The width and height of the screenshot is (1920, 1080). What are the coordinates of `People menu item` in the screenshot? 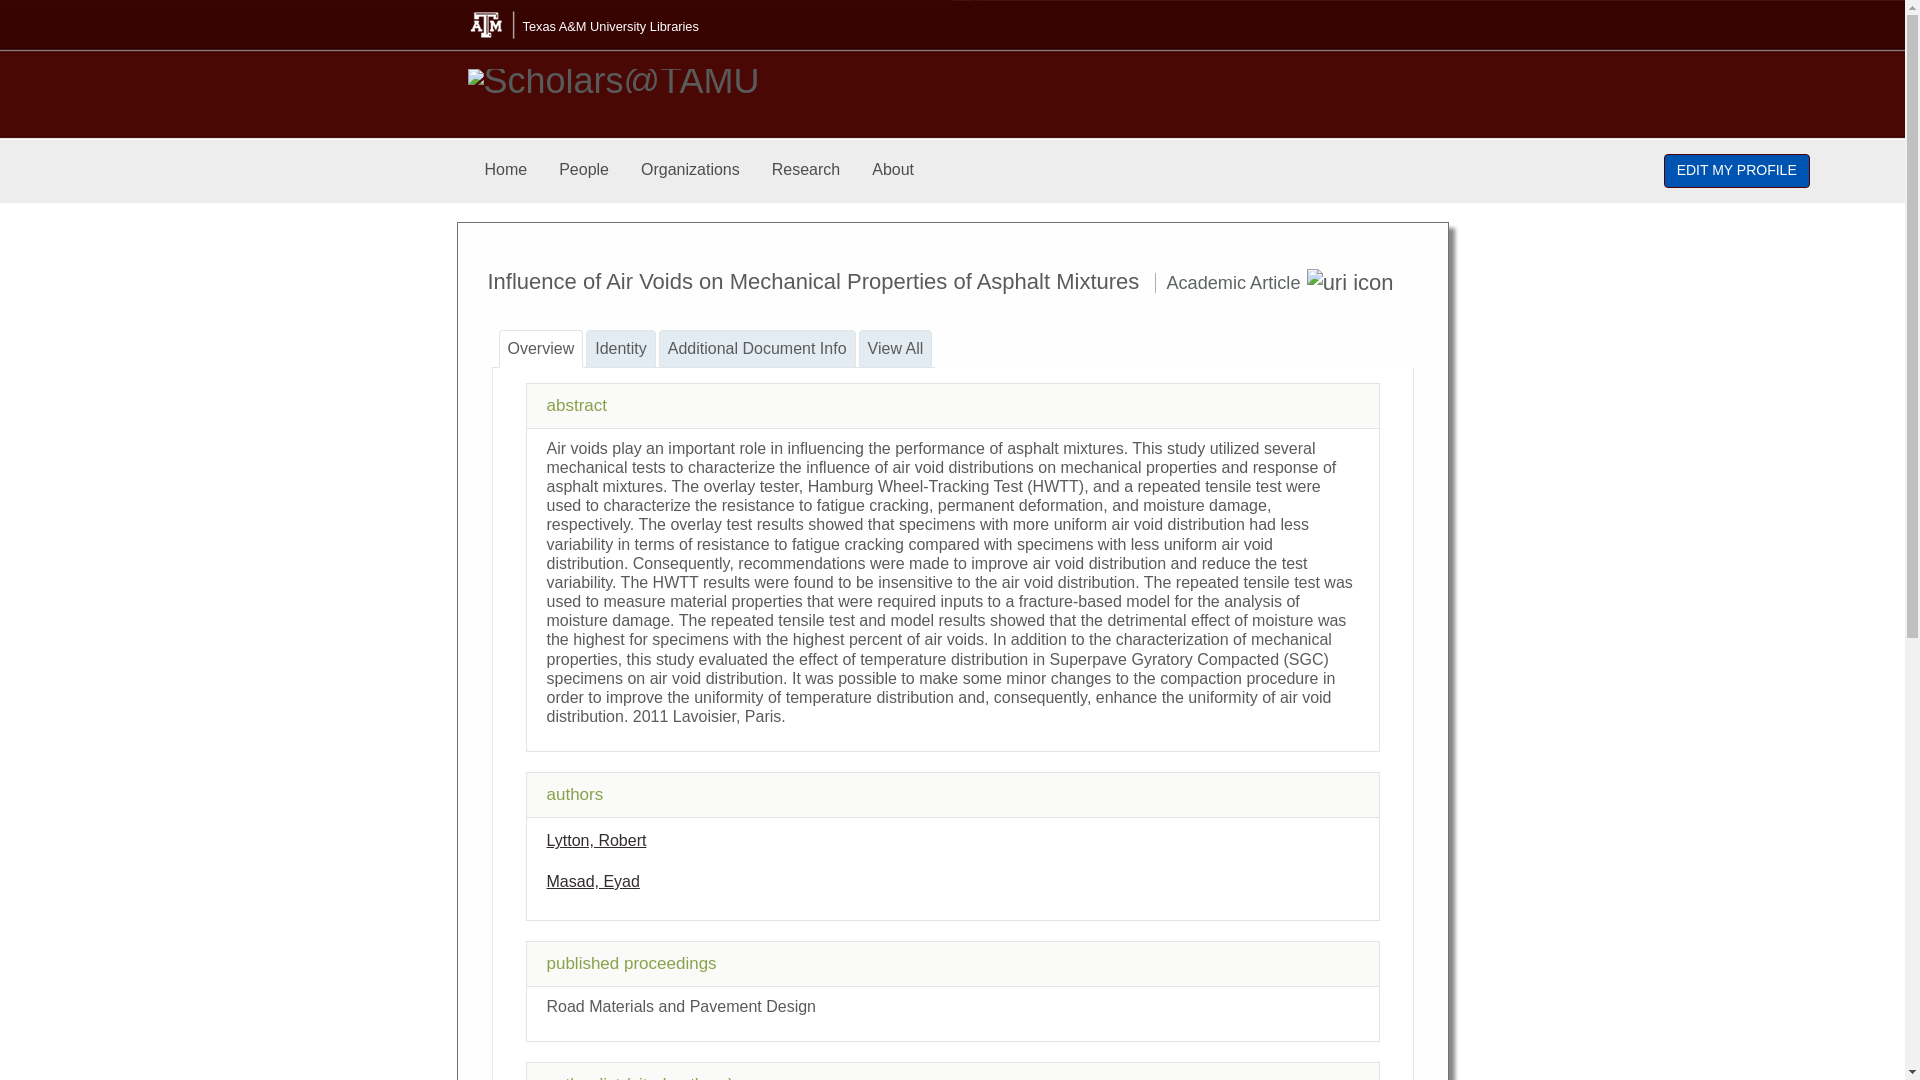 It's located at (584, 170).